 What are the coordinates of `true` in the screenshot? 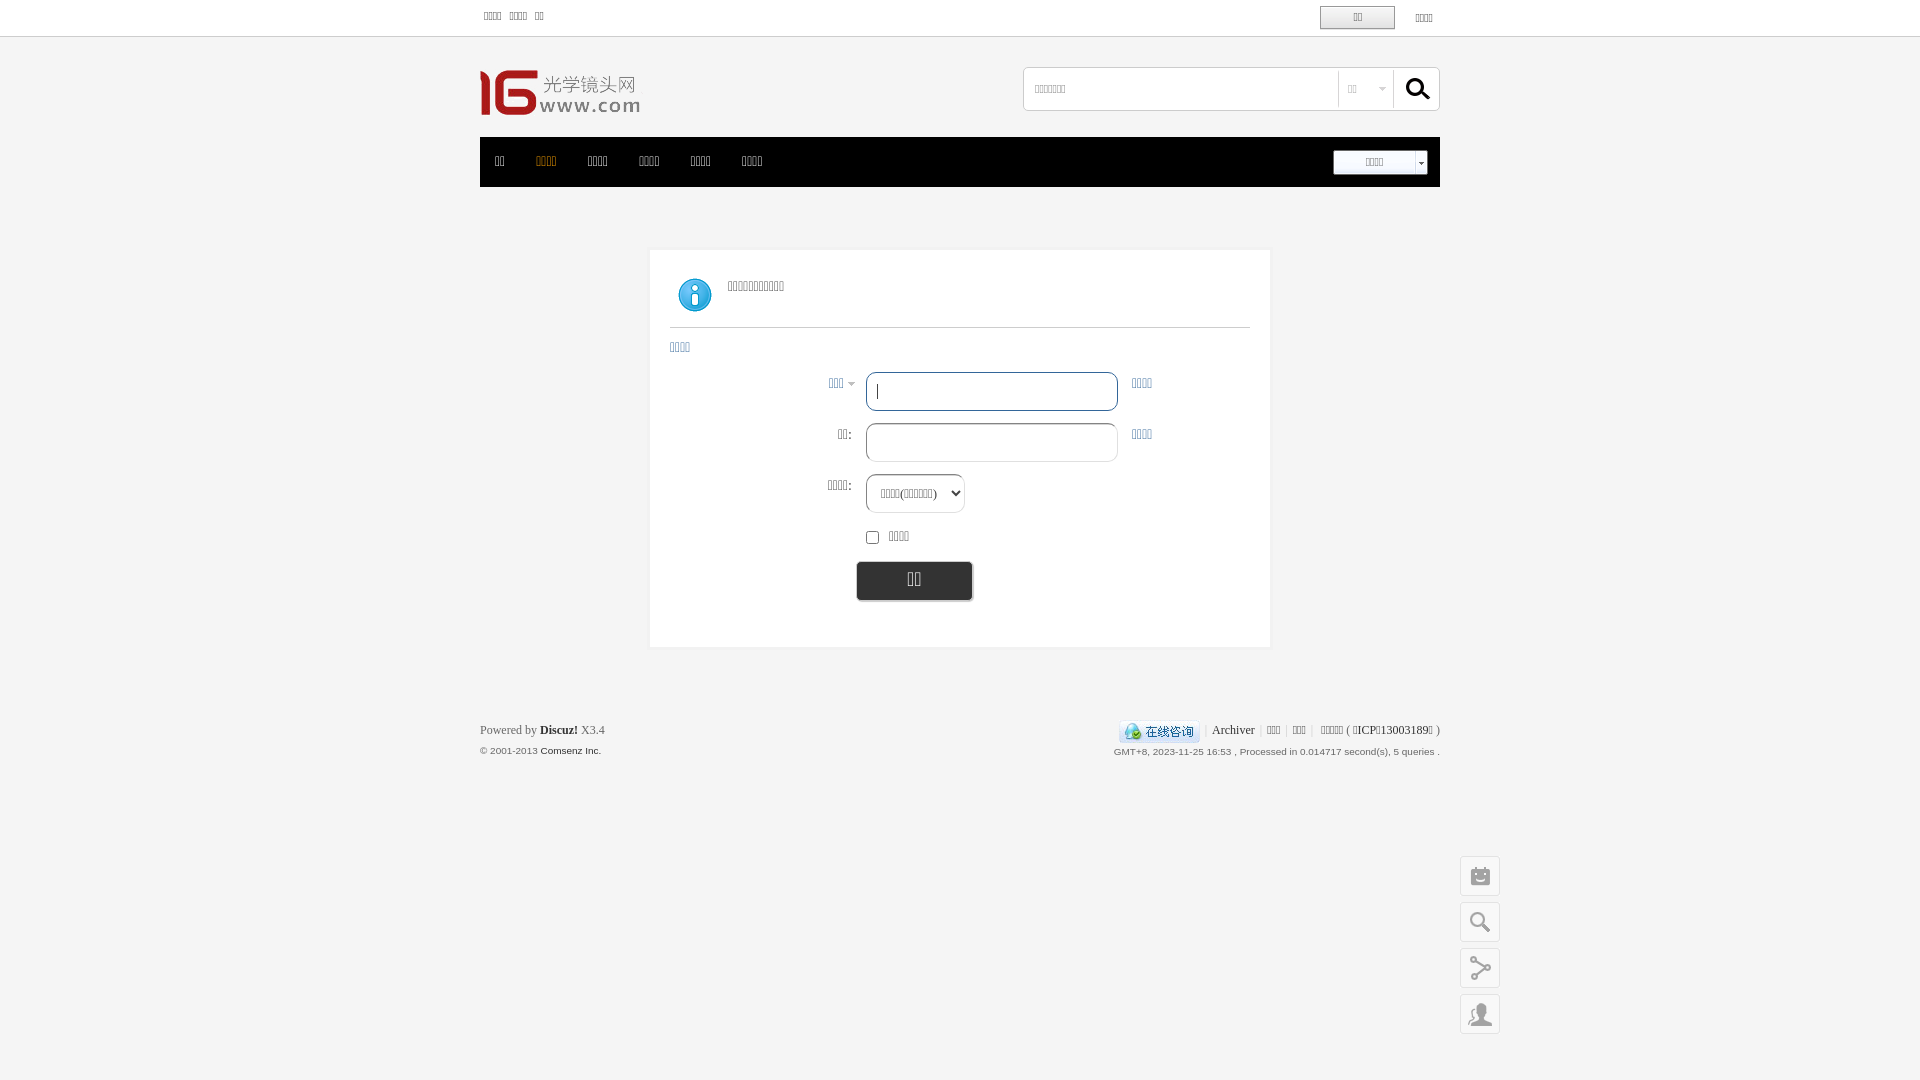 It's located at (1408, 89).